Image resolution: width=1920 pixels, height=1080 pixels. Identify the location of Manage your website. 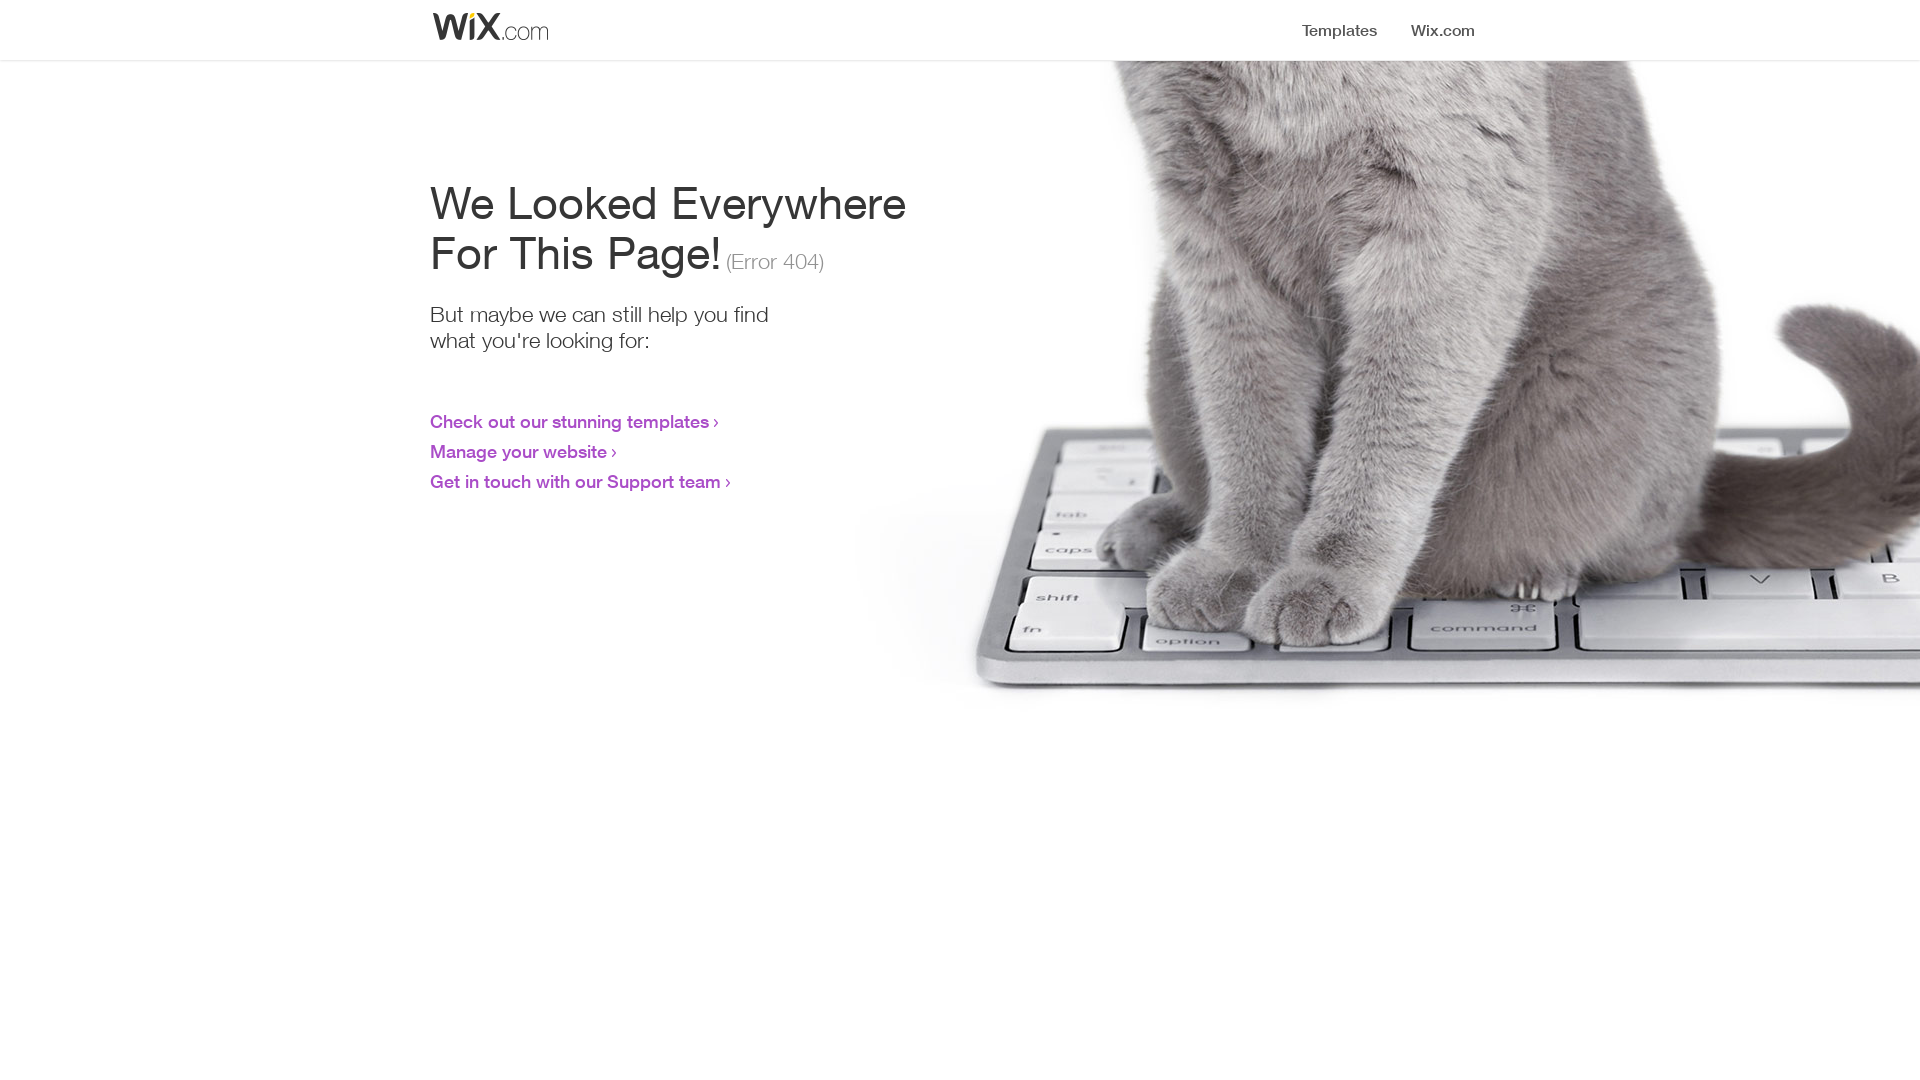
(518, 451).